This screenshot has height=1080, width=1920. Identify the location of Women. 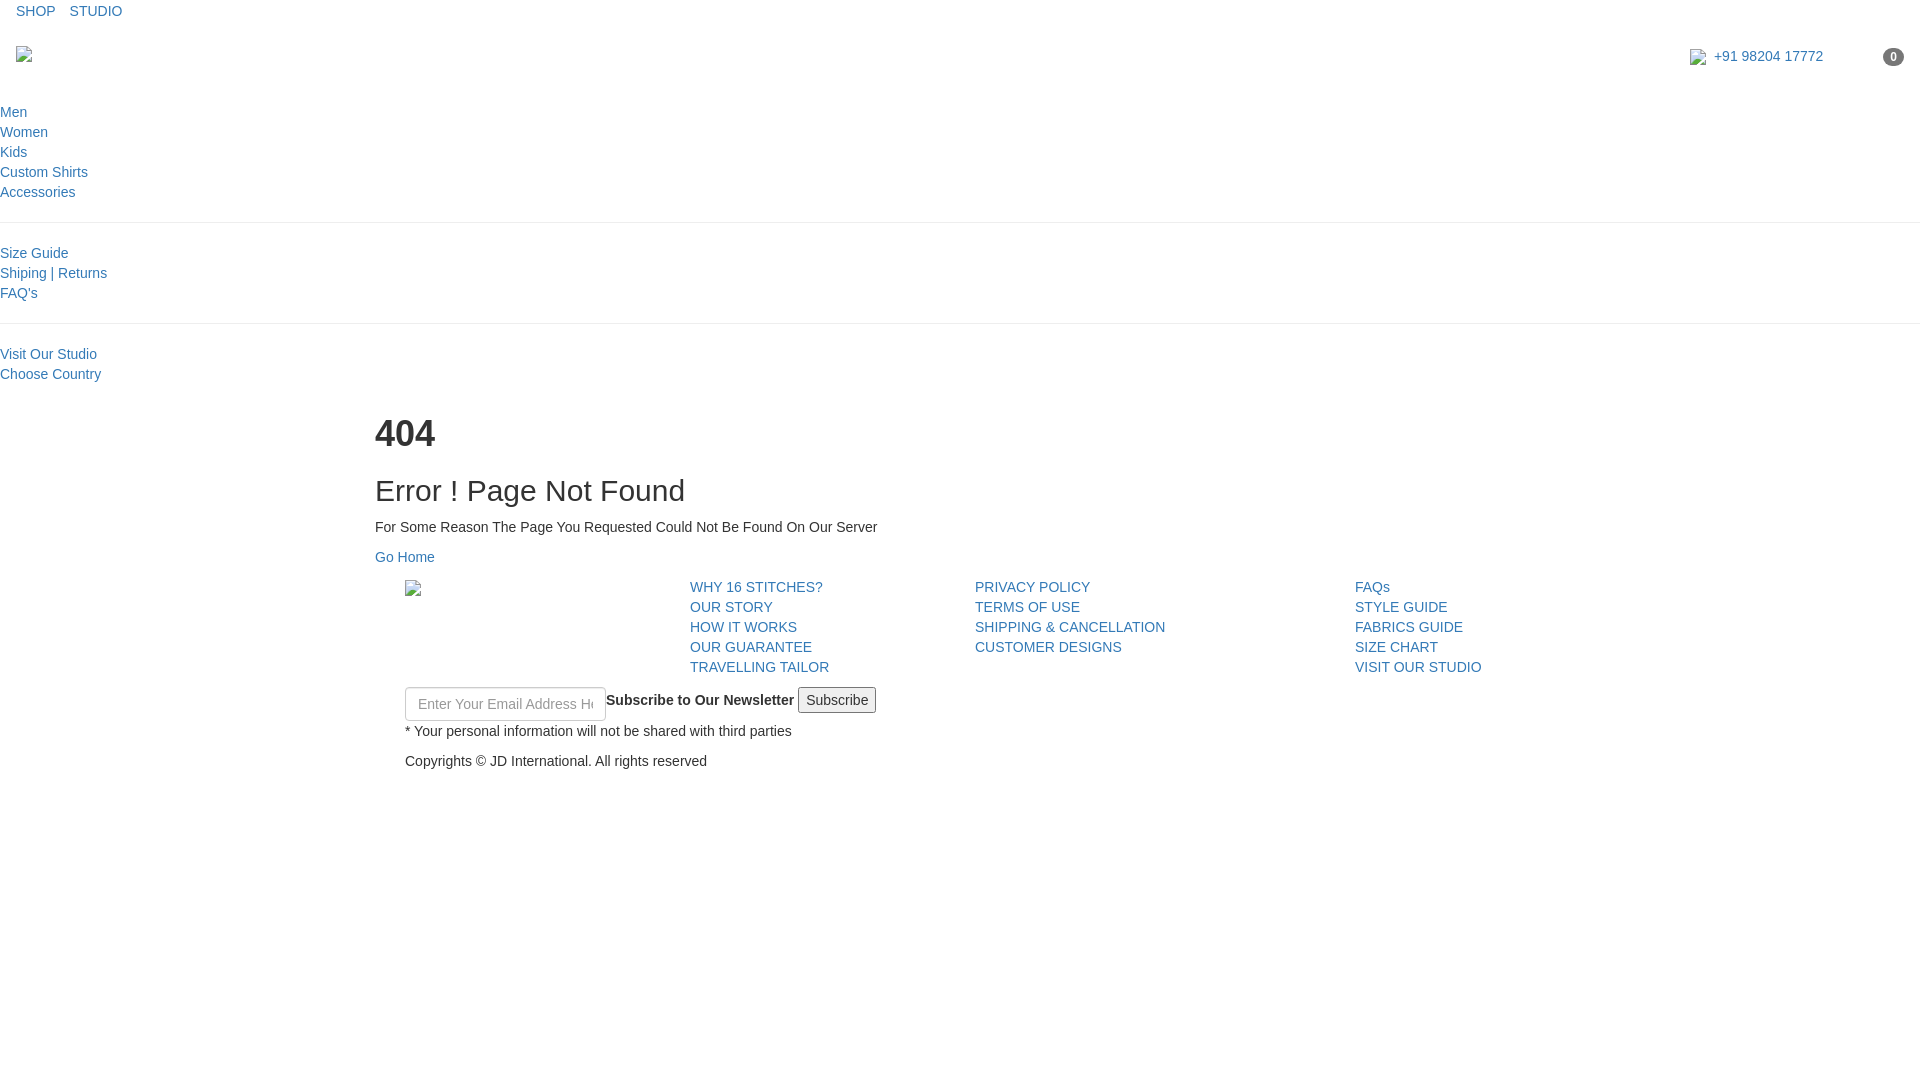
(24, 132).